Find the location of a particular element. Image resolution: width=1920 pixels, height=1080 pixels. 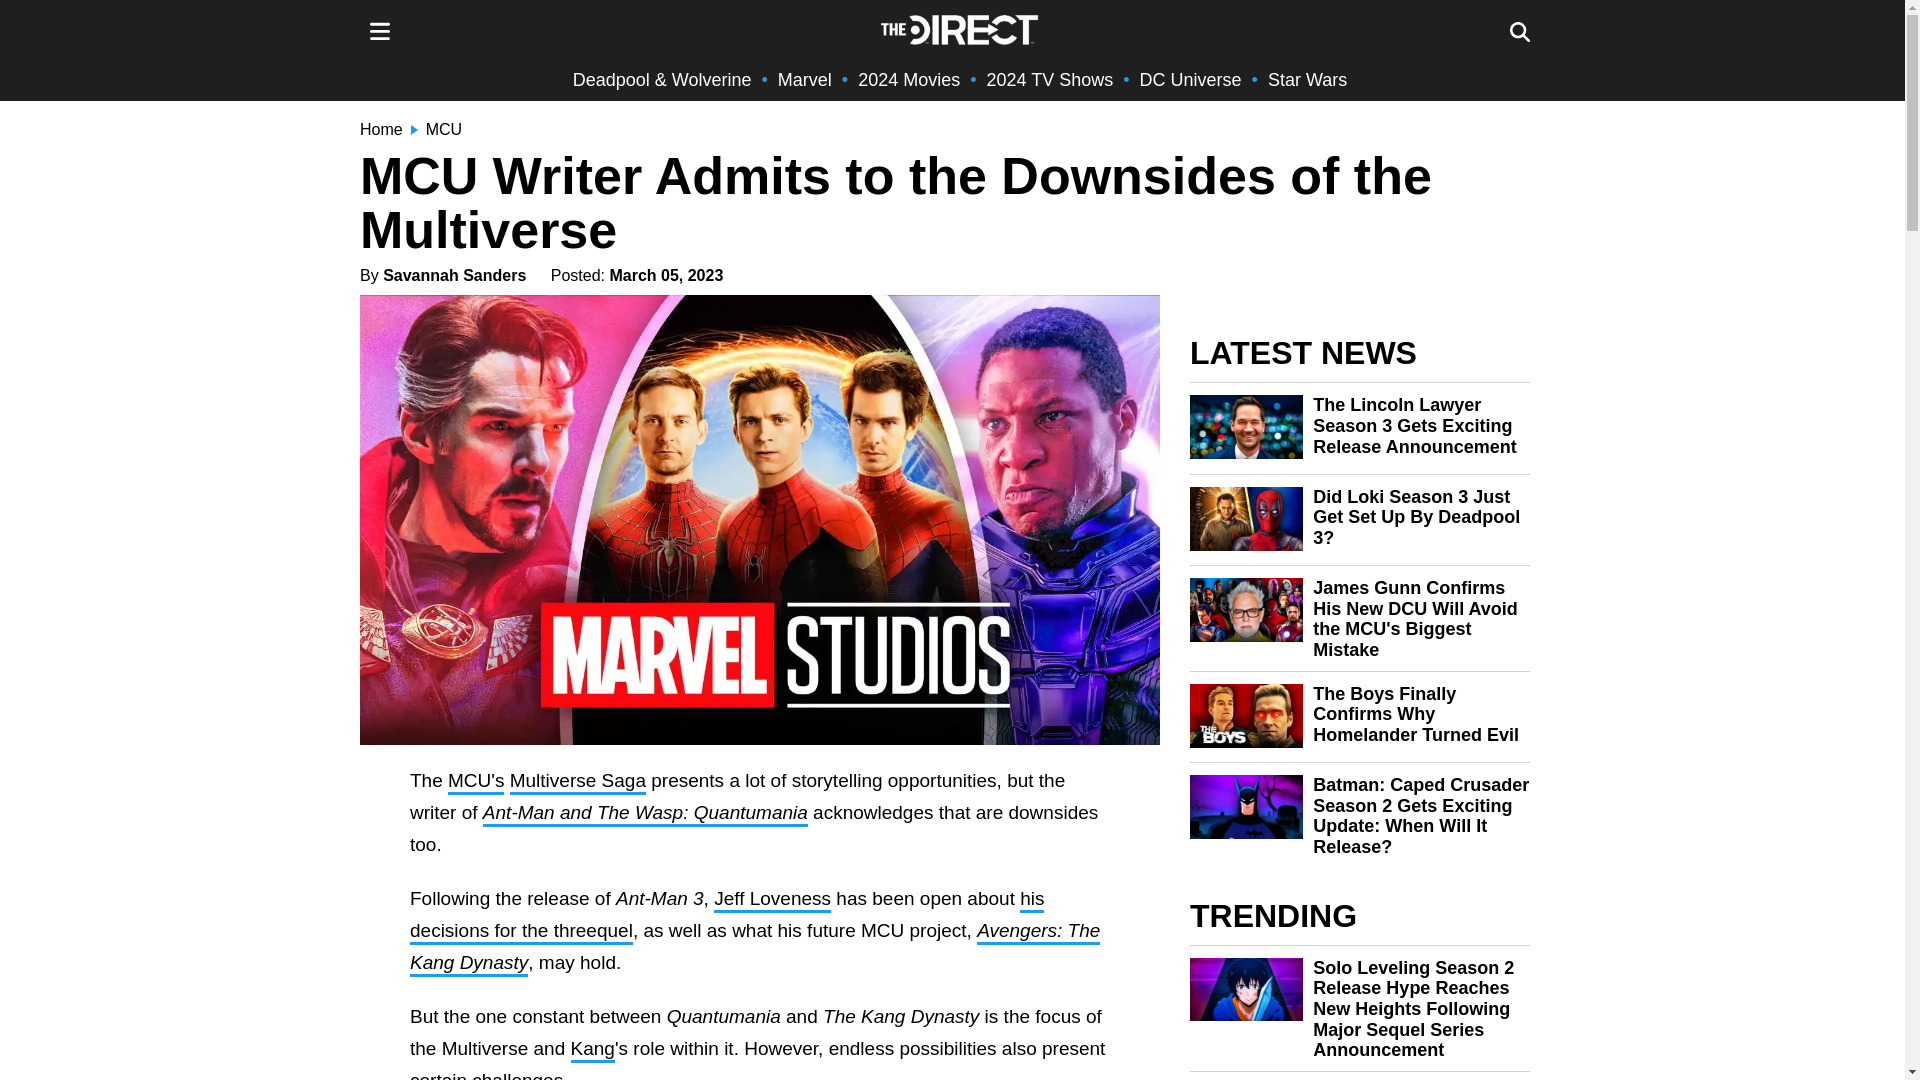

2024 TV Shows is located at coordinates (1050, 80).